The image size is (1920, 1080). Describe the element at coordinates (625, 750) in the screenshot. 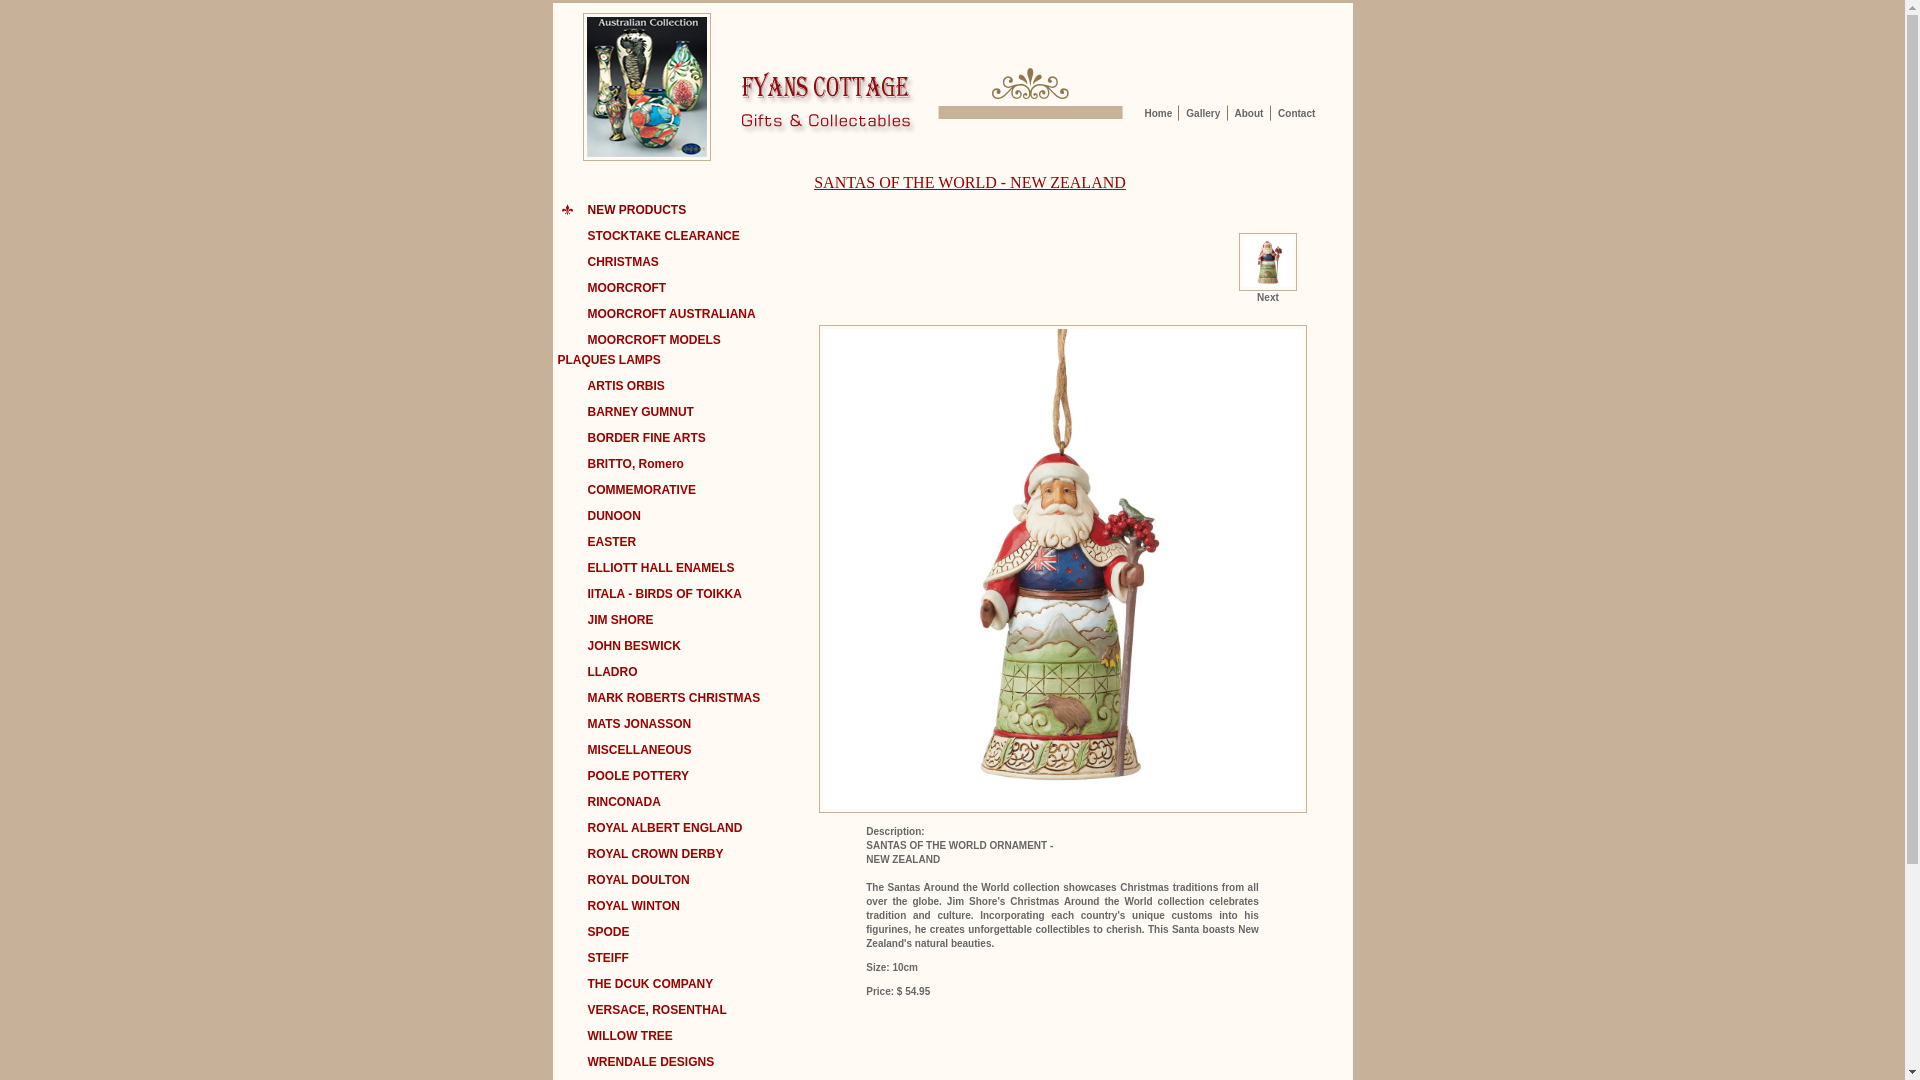

I see `MISCELLANEOUS` at that location.